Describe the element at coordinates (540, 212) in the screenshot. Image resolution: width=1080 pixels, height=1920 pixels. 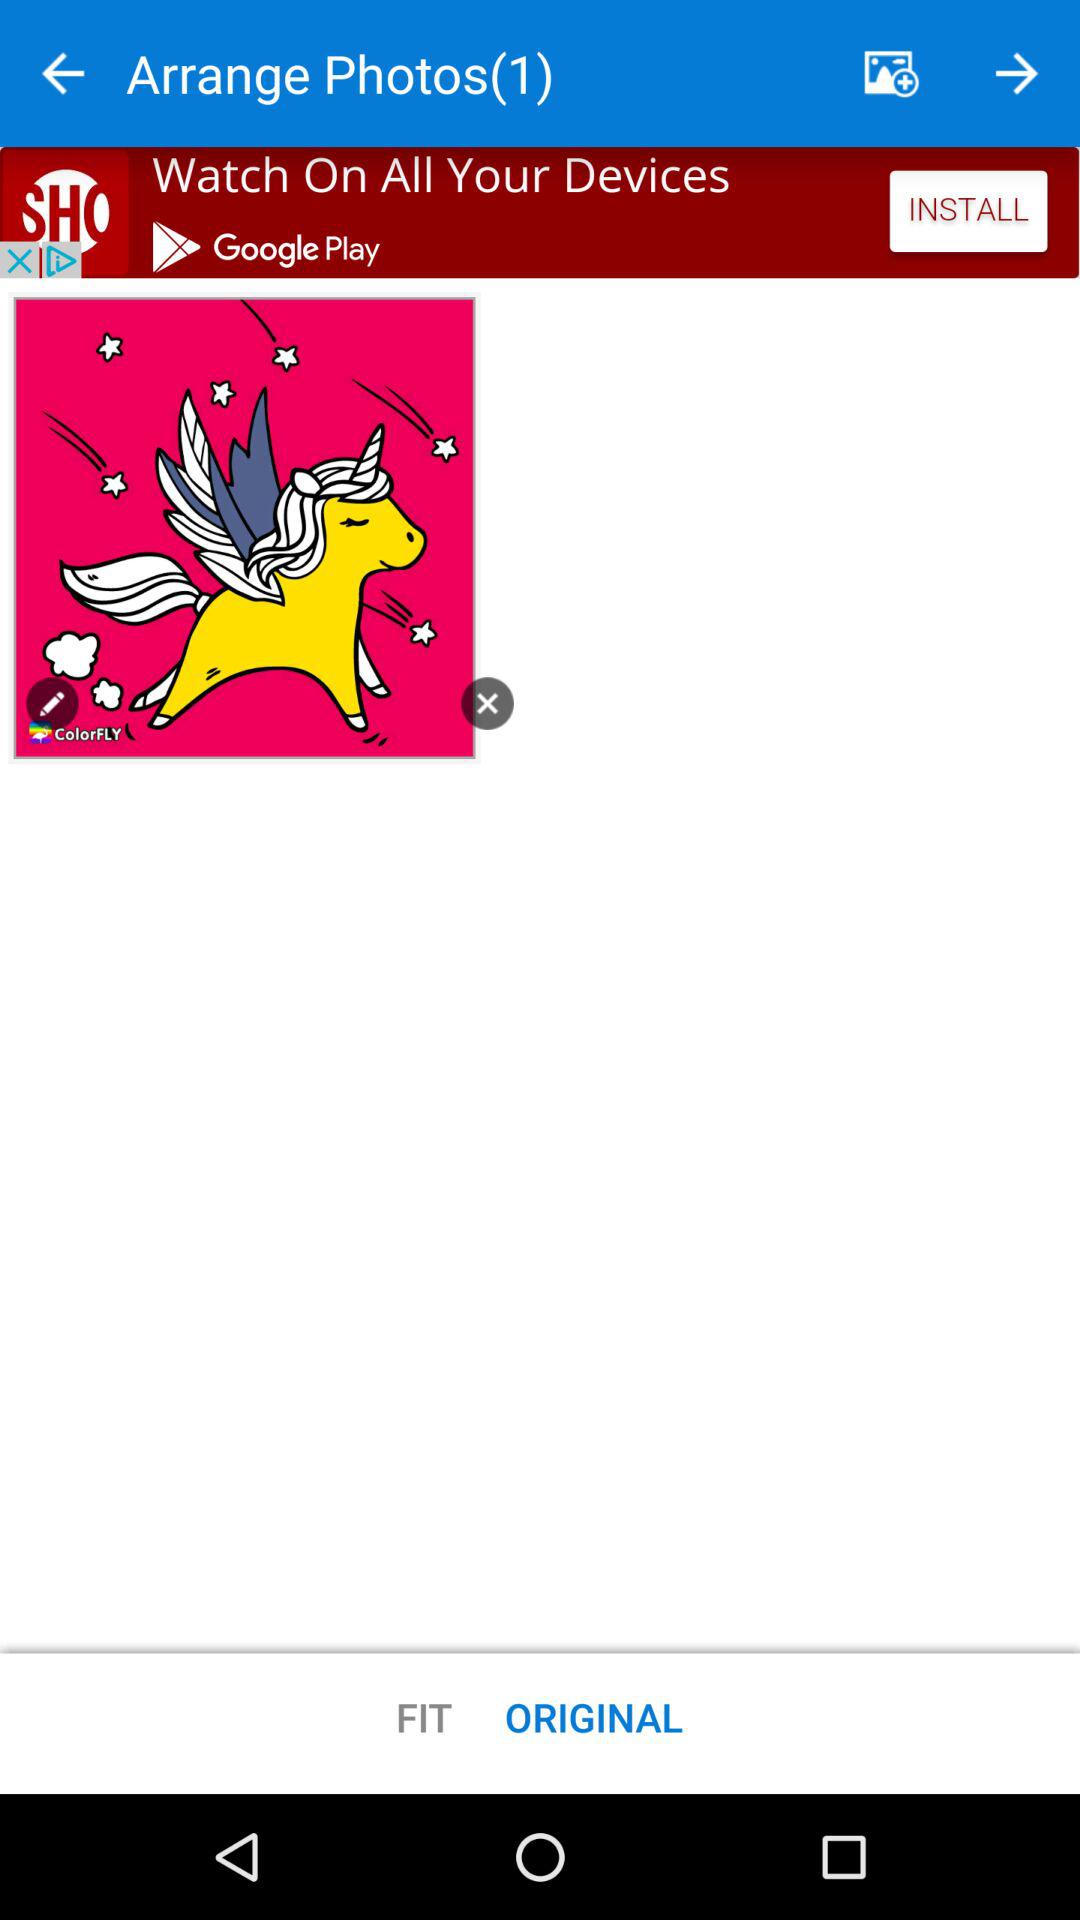
I see `install app` at that location.